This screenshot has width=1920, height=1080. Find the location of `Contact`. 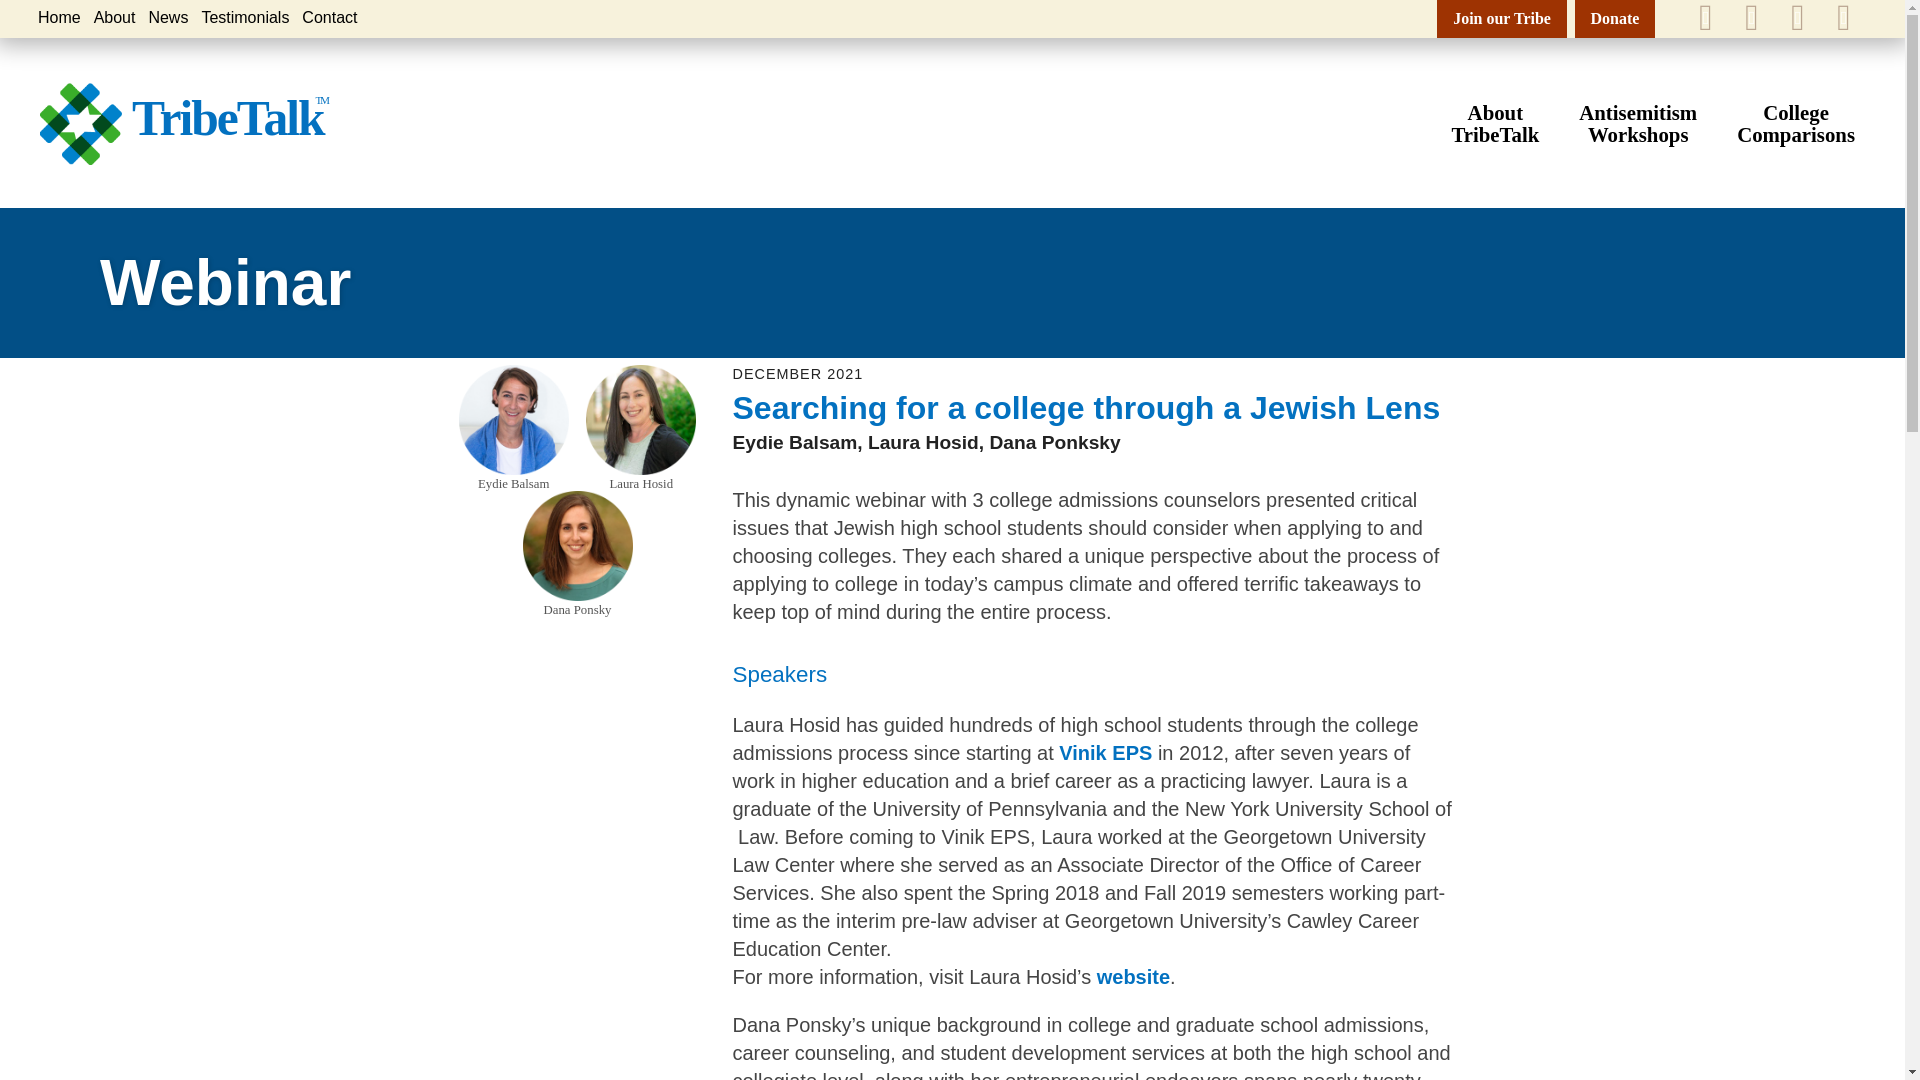

Contact is located at coordinates (192, 118).